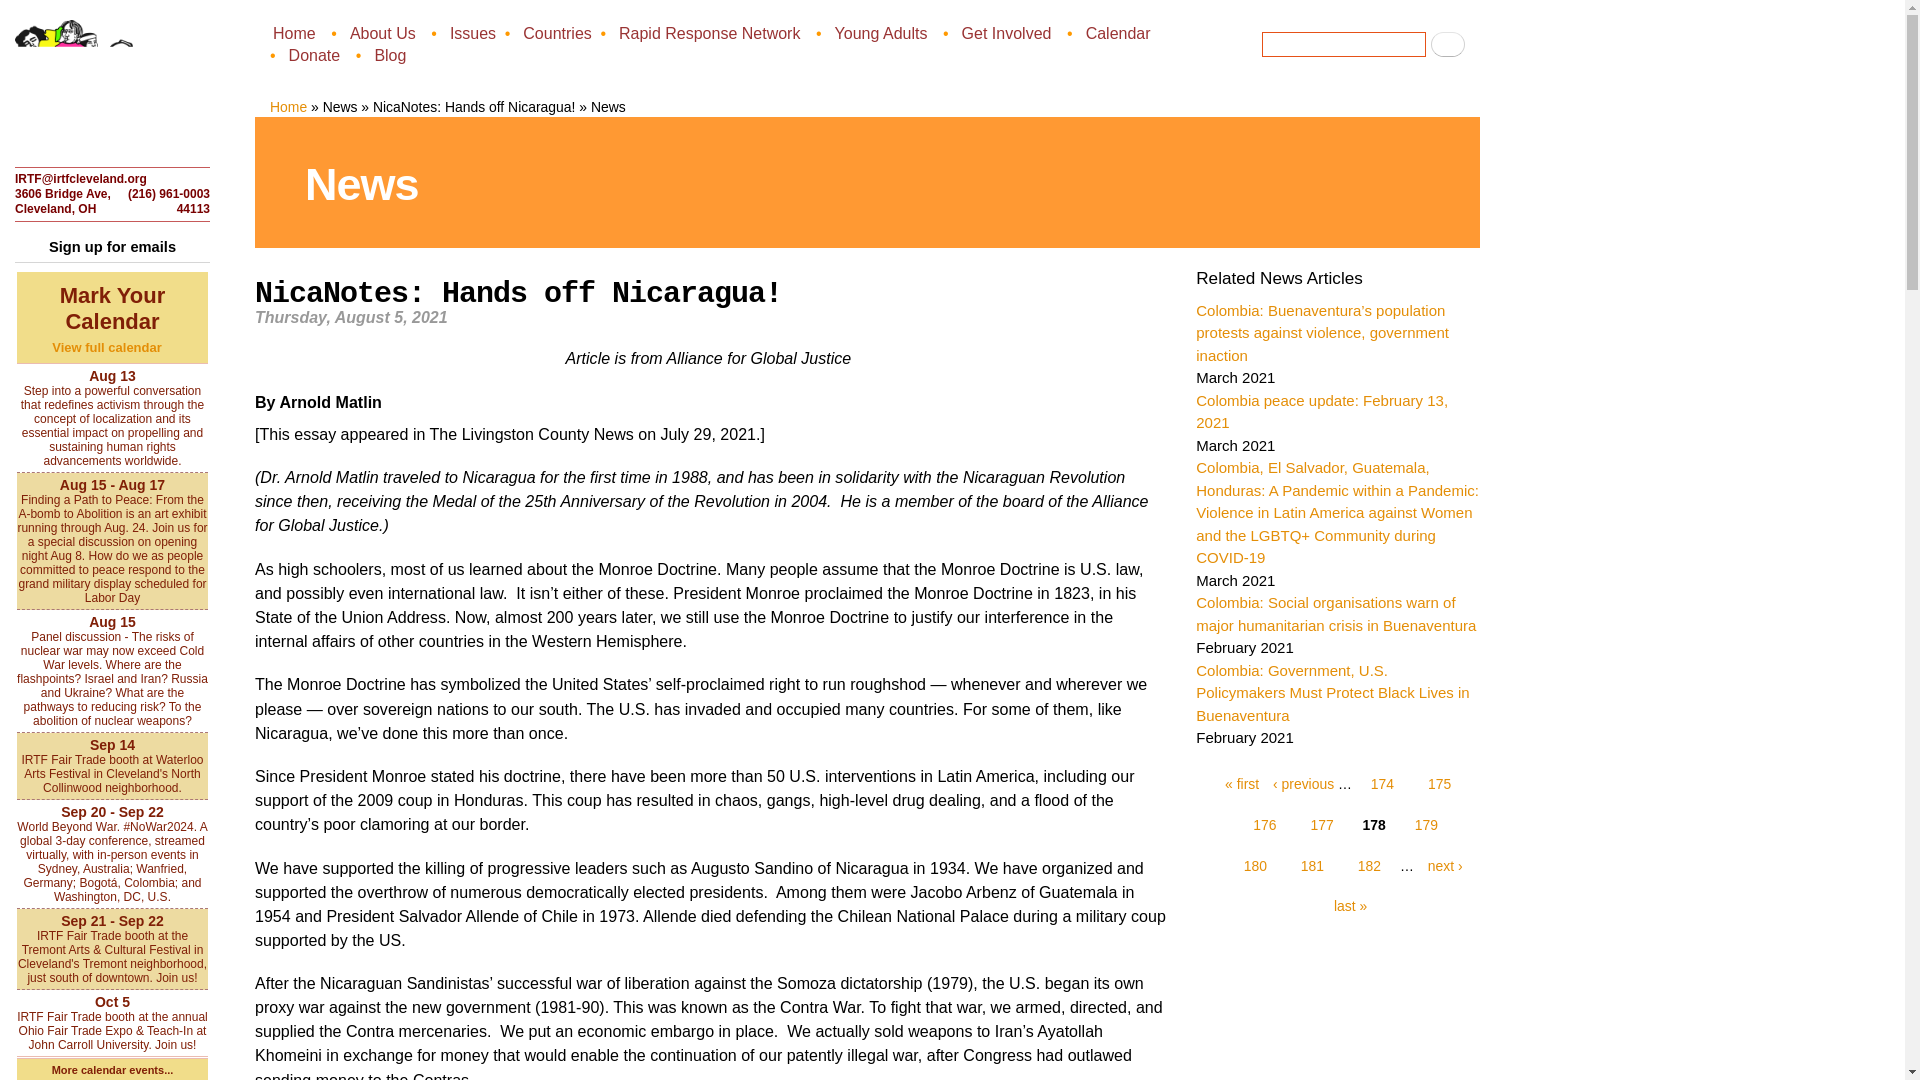  I want to click on Get Involved, so click(1008, 32).